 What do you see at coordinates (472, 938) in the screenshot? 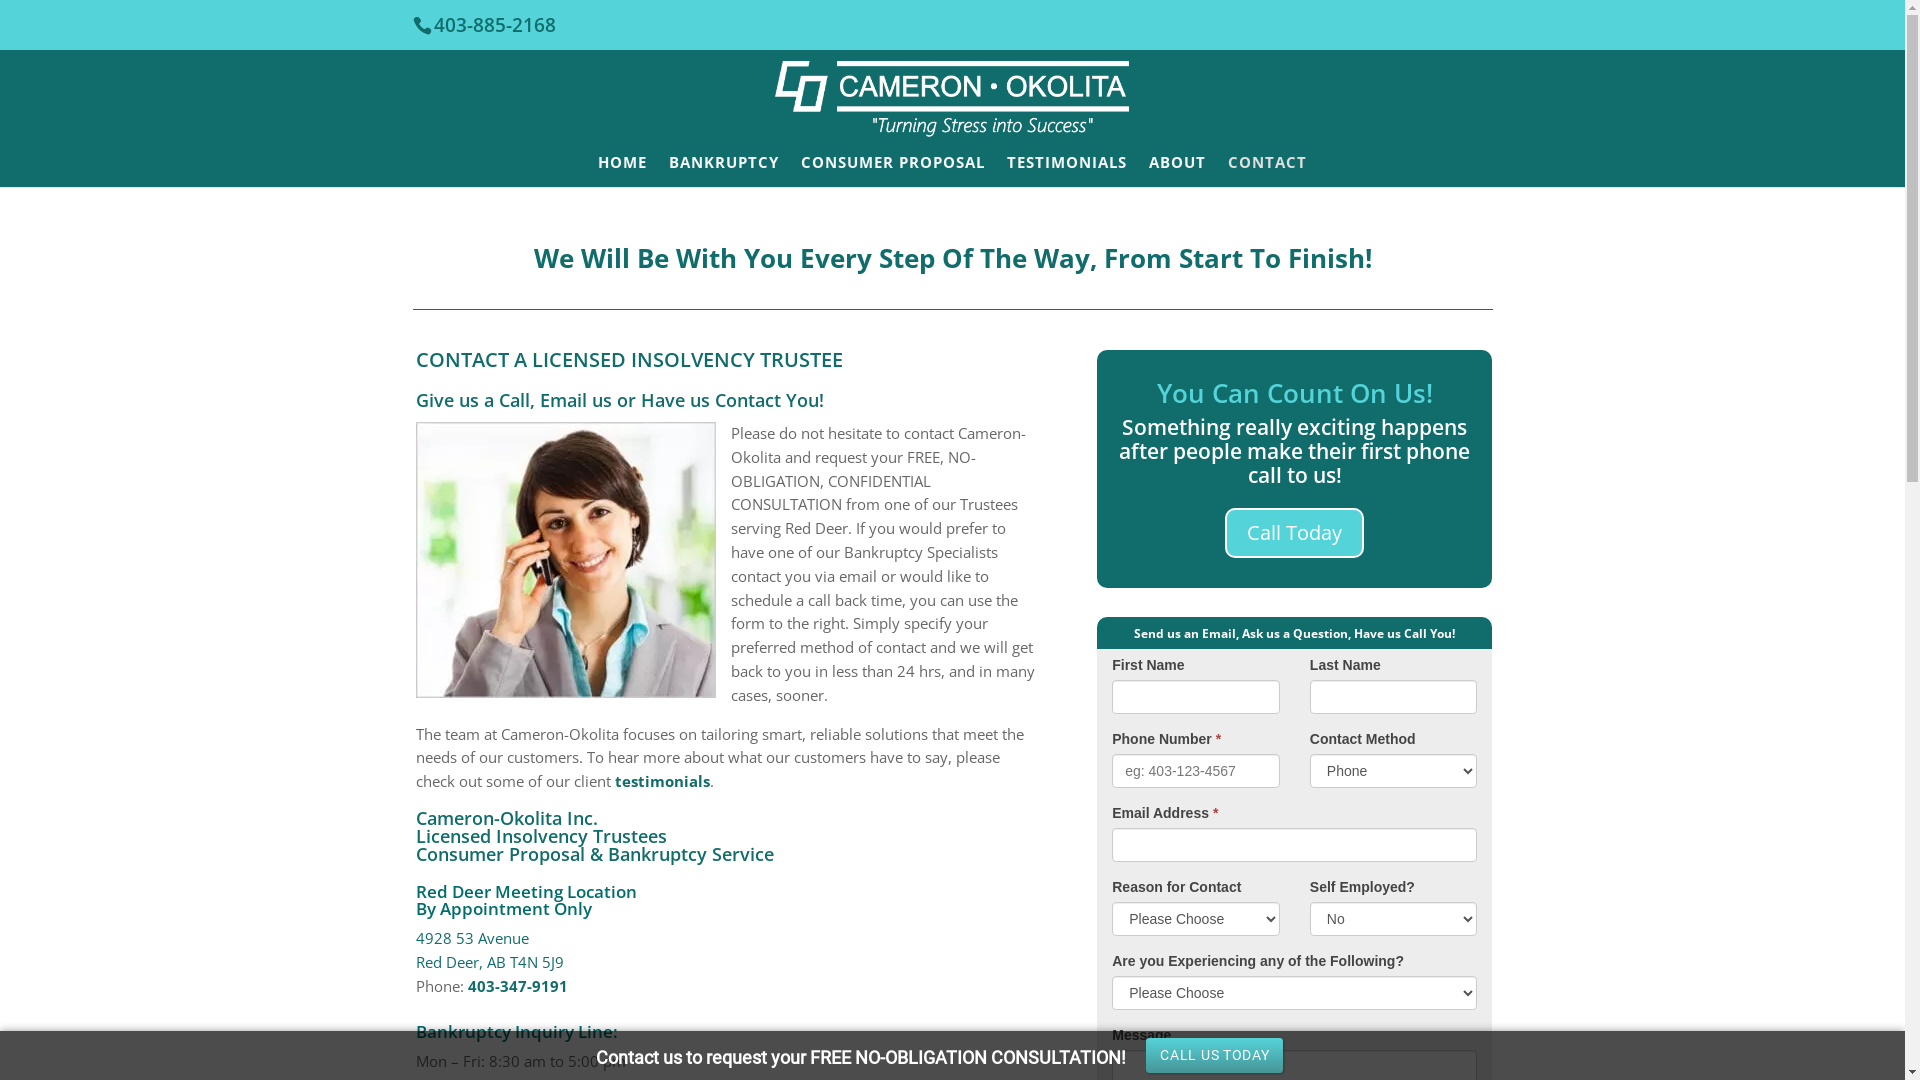
I see `4928 53 Avenue` at bounding box center [472, 938].